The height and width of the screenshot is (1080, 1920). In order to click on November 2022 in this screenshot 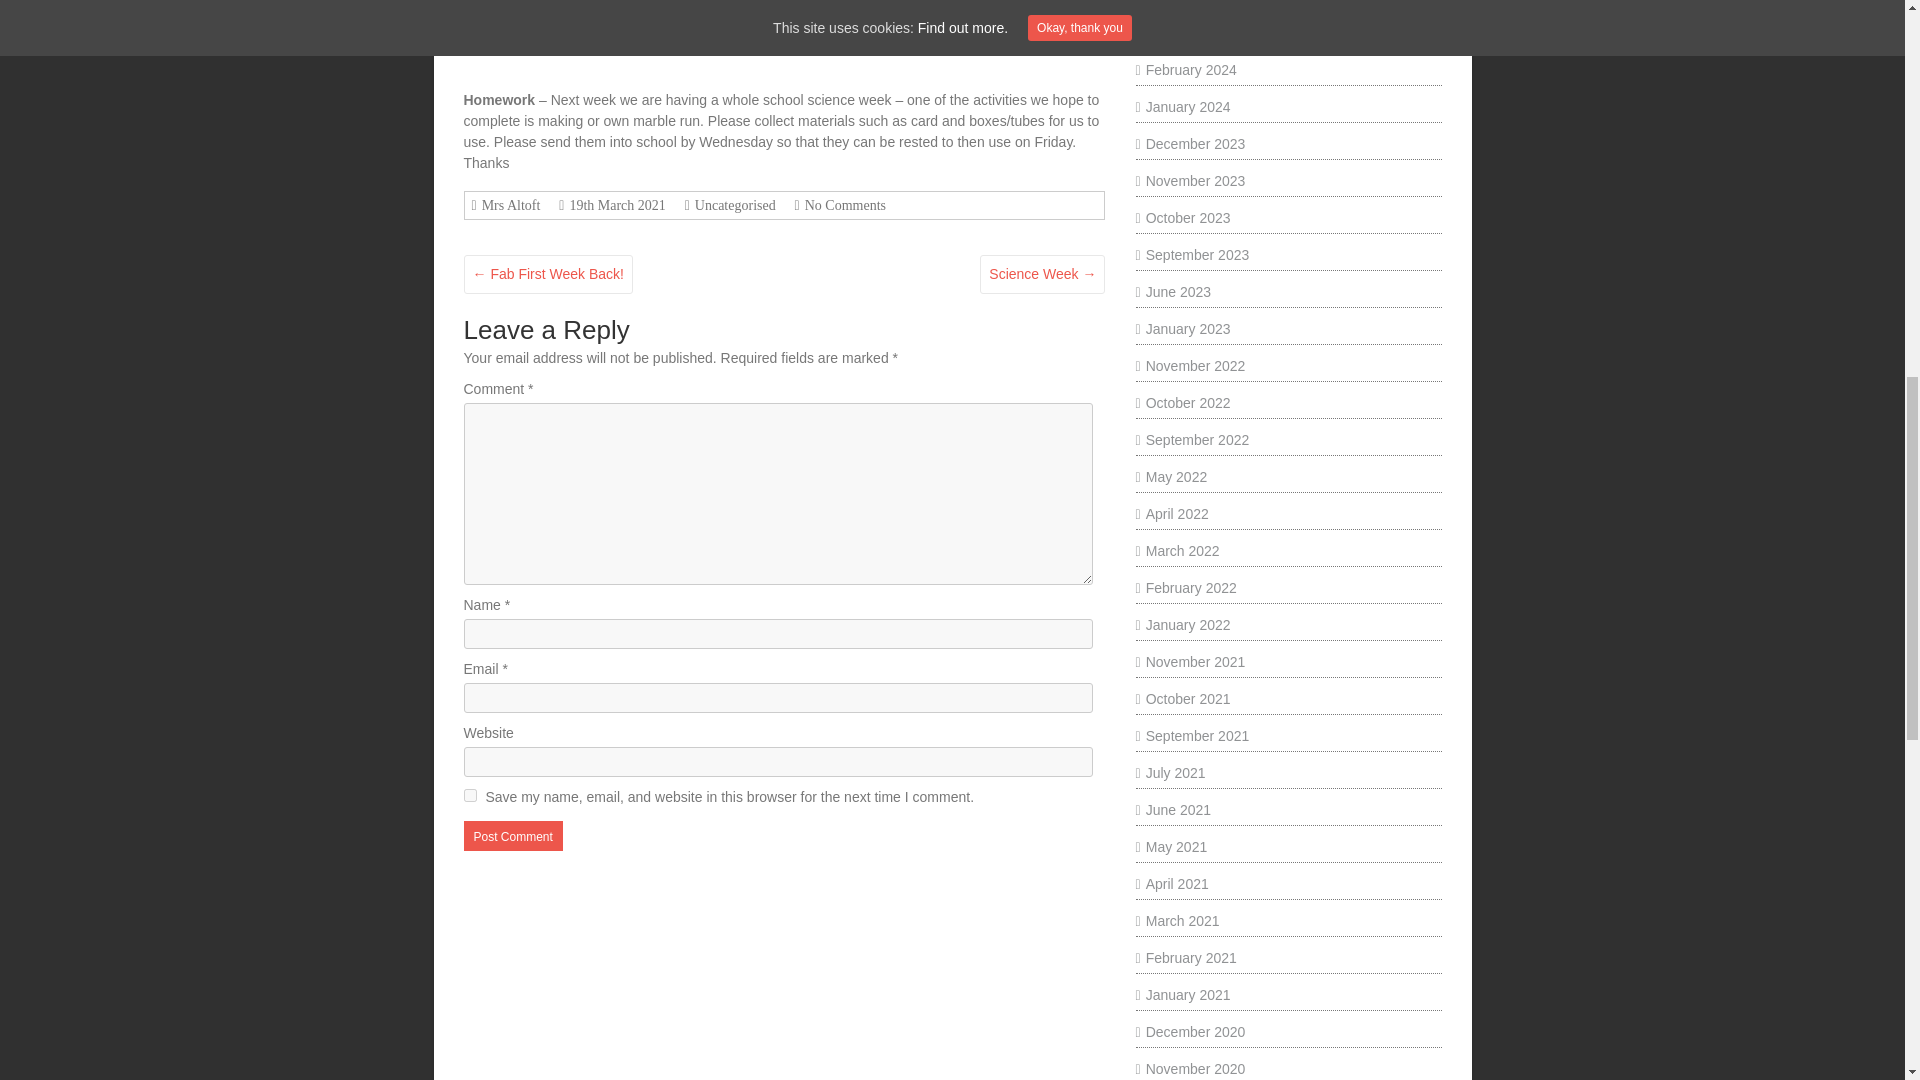, I will do `click(1191, 365)`.